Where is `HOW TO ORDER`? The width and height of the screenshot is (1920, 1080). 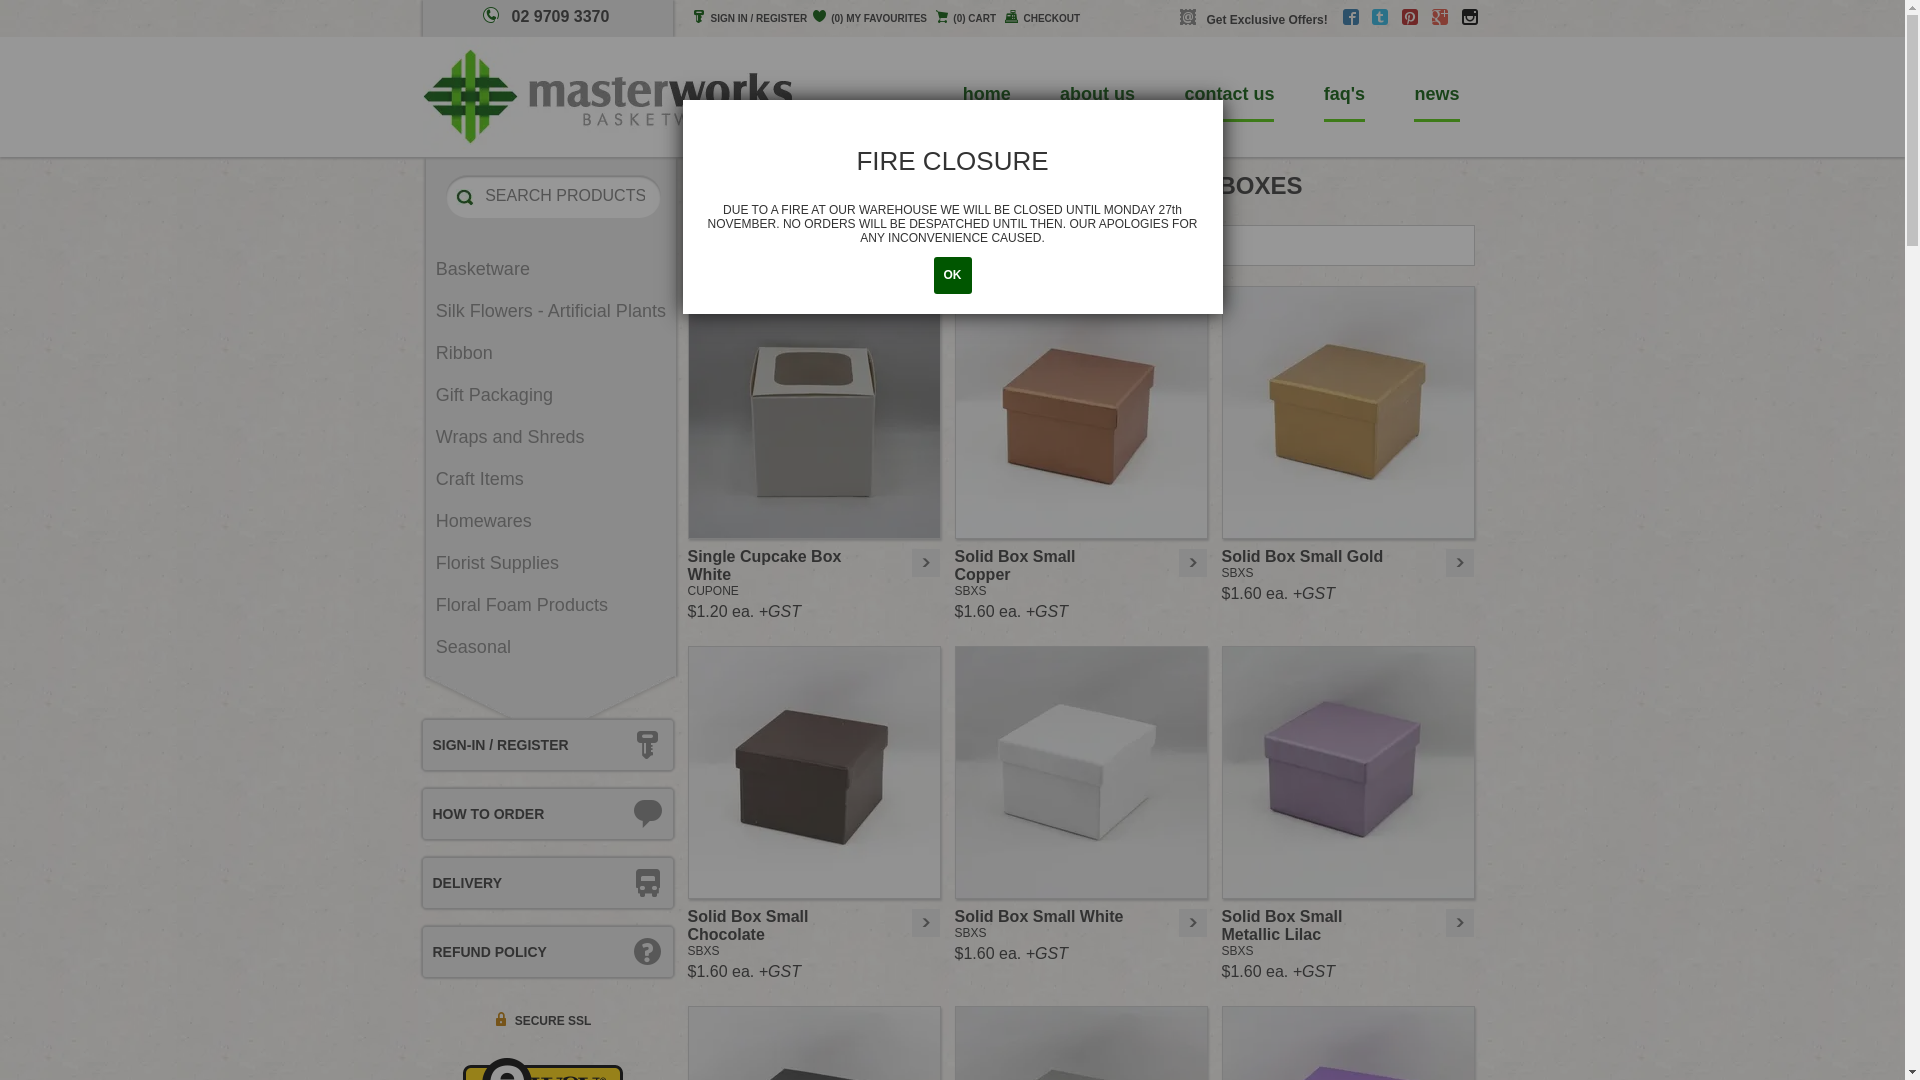
HOW TO ORDER is located at coordinates (547, 814).